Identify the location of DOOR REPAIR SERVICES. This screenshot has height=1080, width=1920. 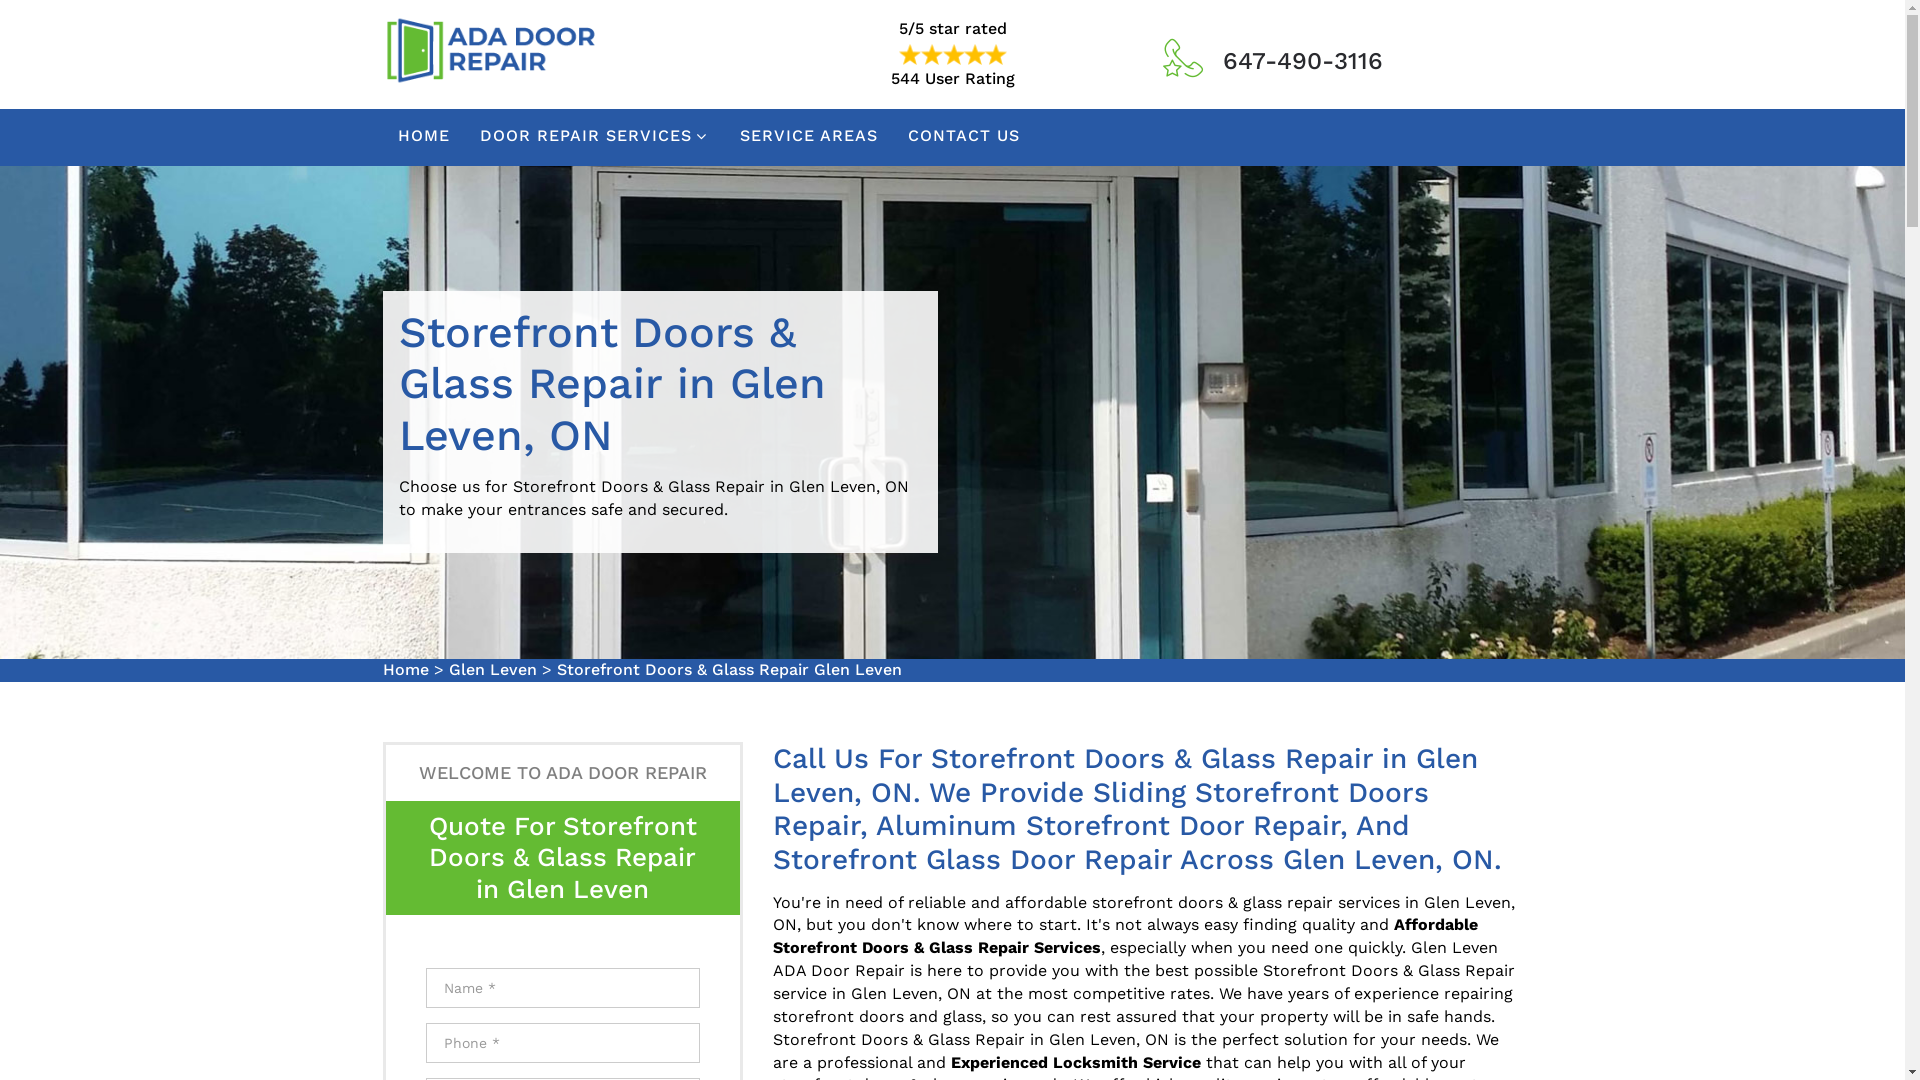
(595, 138).